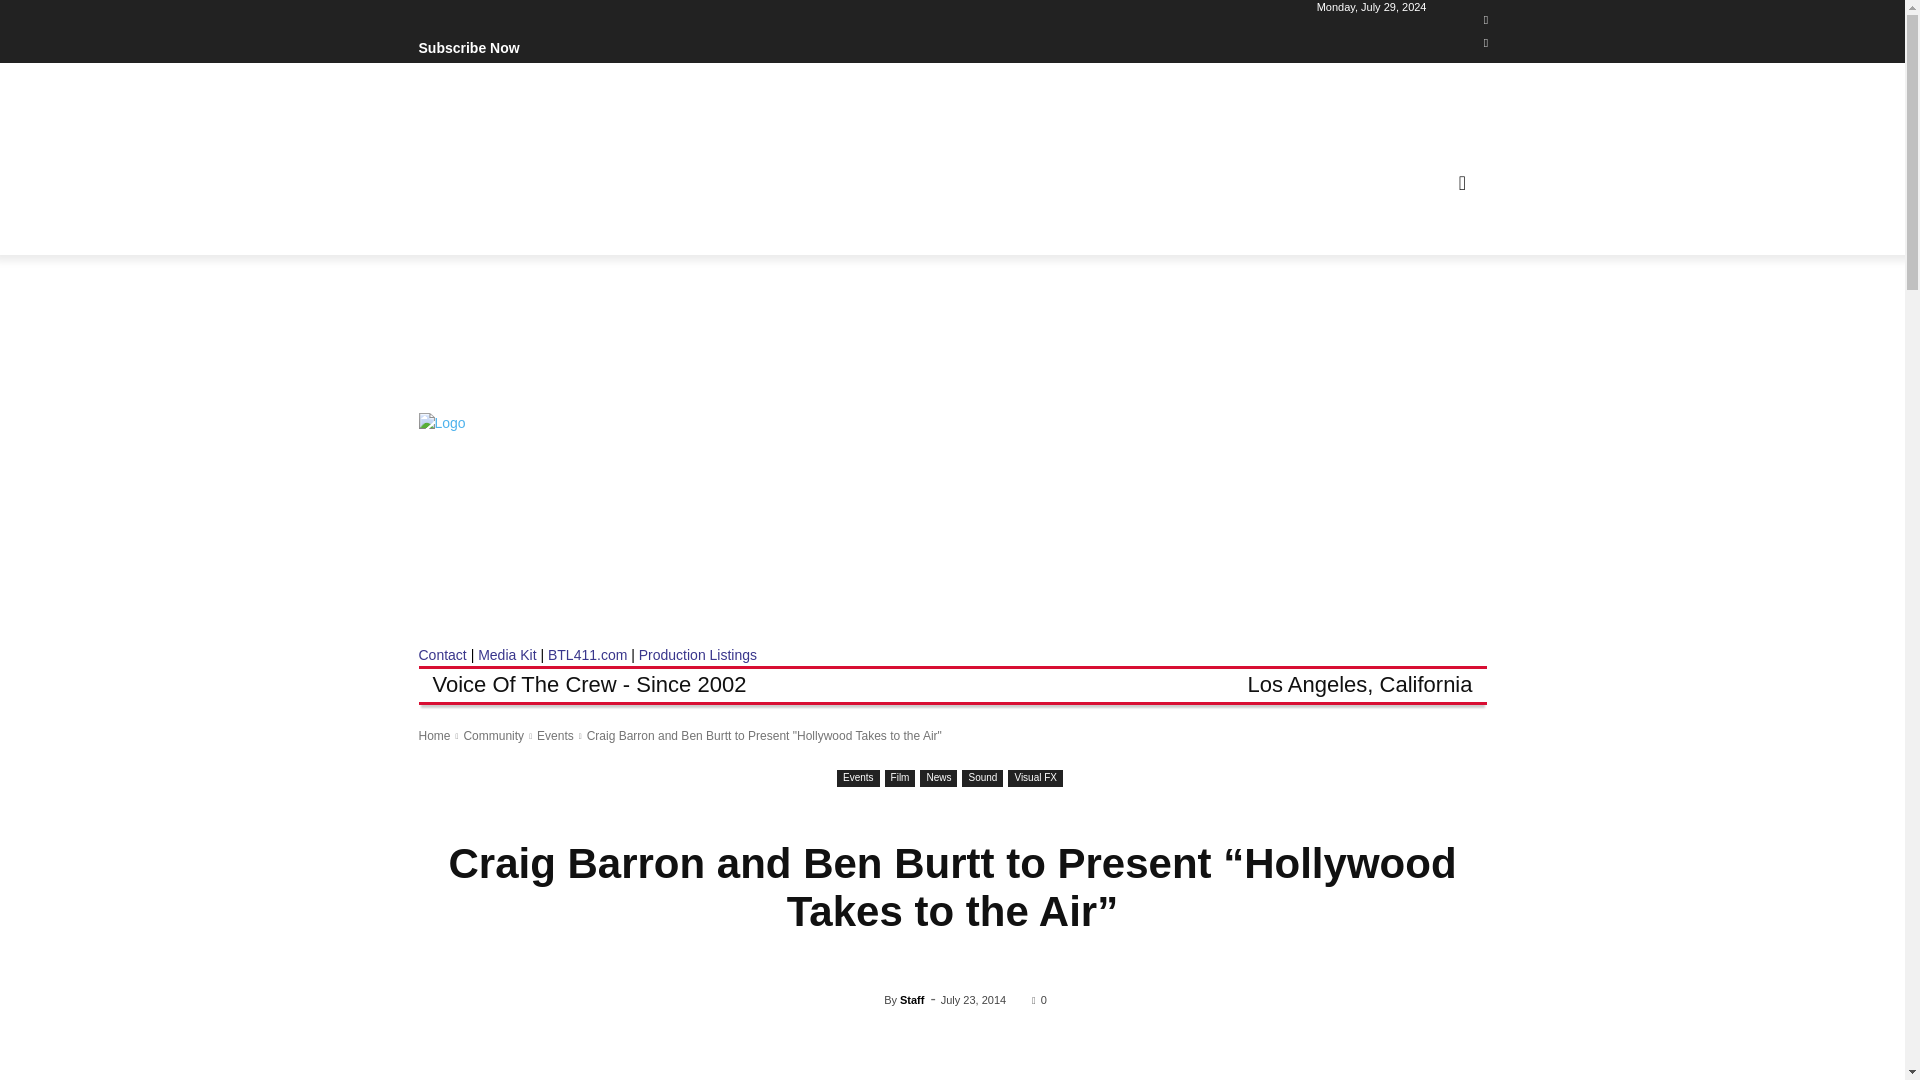  What do you see at coordinates (870, 1000) in the screenshot?
I see `Staff` at bounding box center [870, 1000].